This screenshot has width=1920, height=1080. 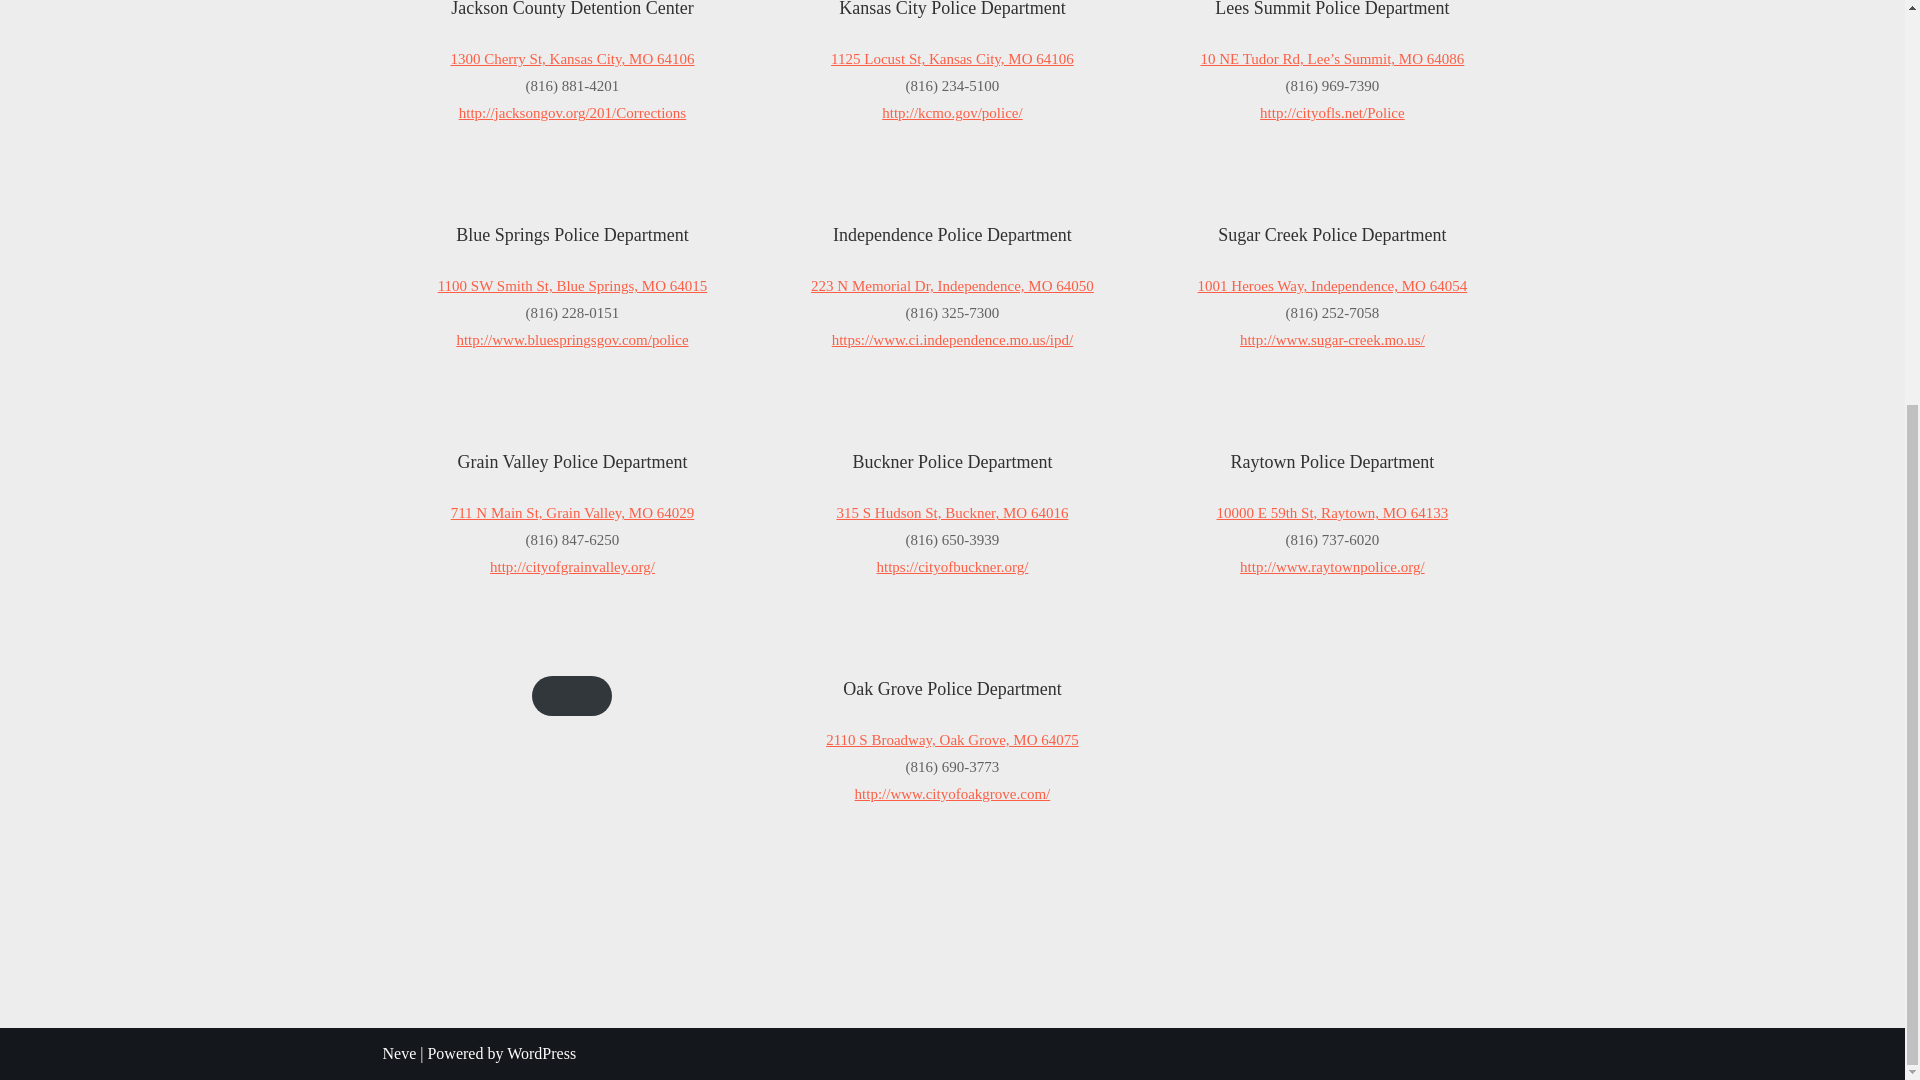 I want to click on 10000 E 59th St, Raytown, MO 64133, so click(x=1333, y=512).